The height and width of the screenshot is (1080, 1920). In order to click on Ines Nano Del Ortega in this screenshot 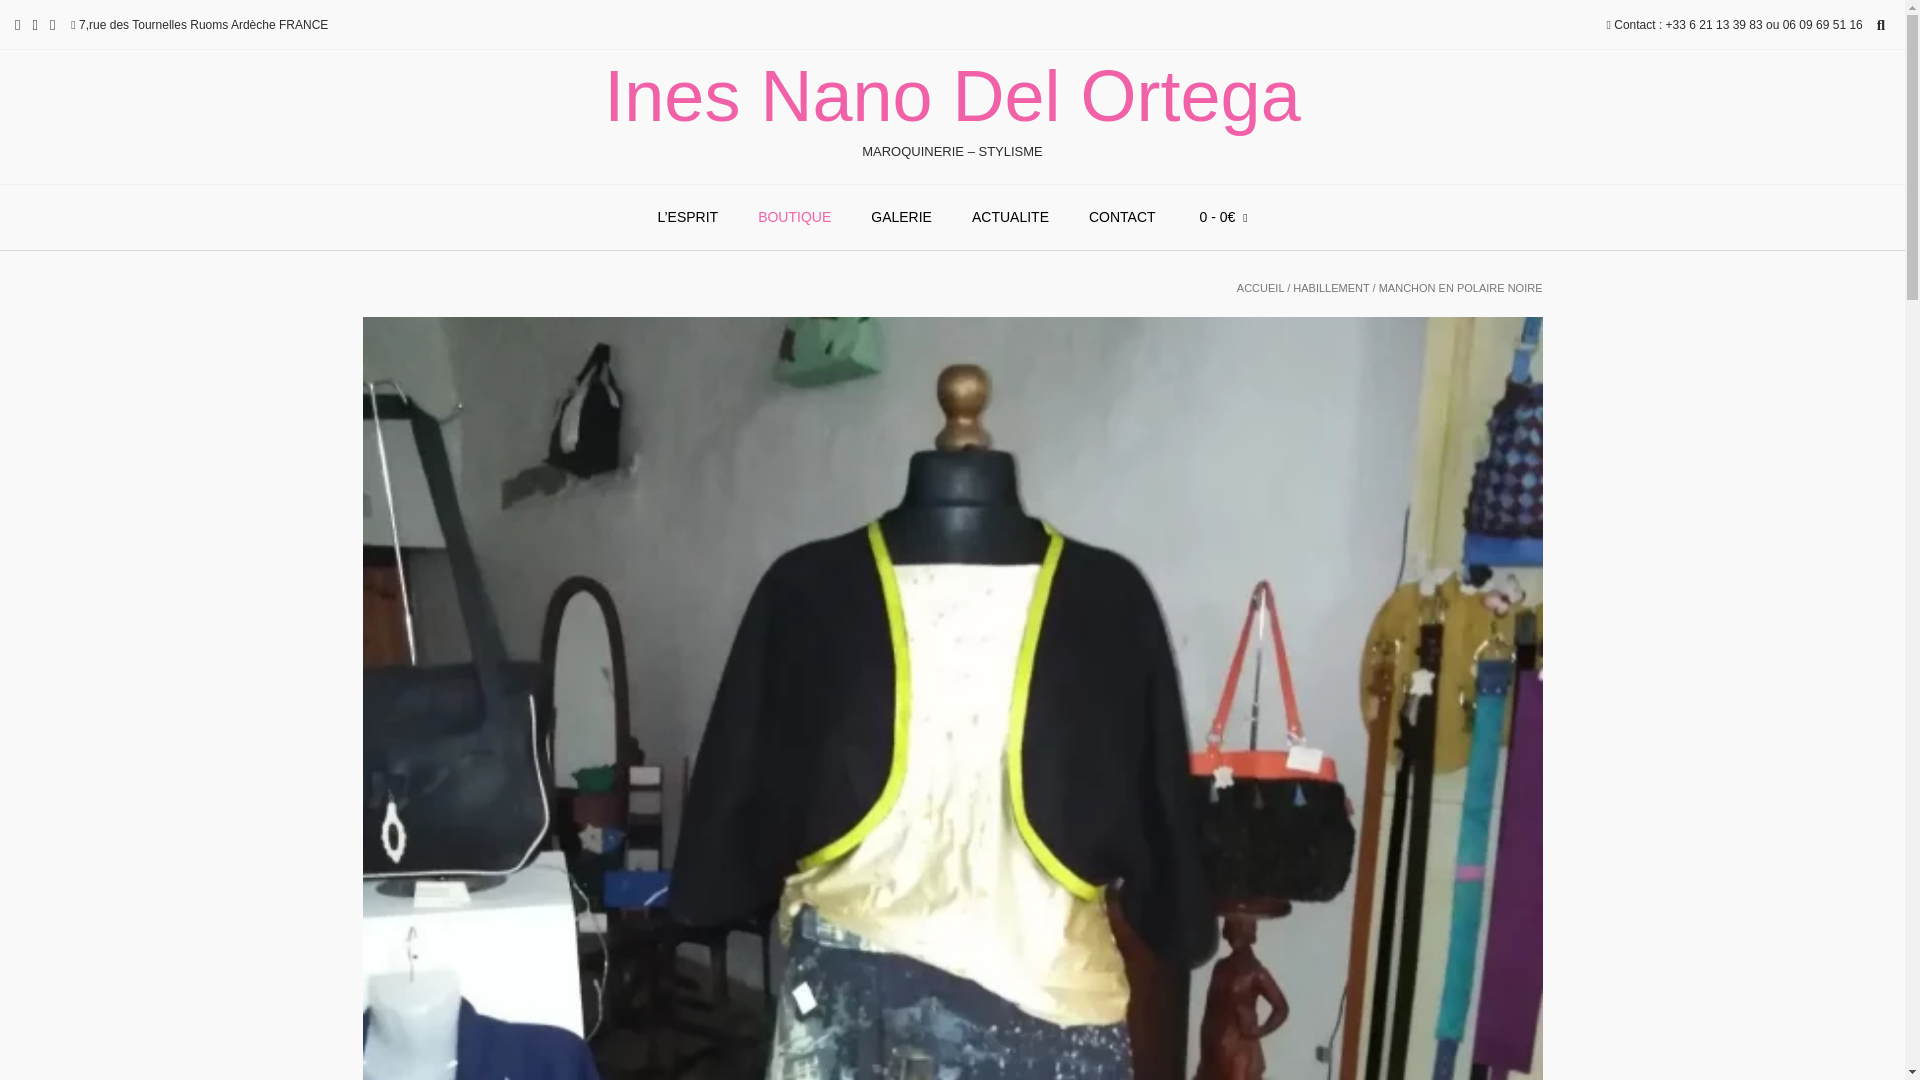, I will do `click(952, 96)`.